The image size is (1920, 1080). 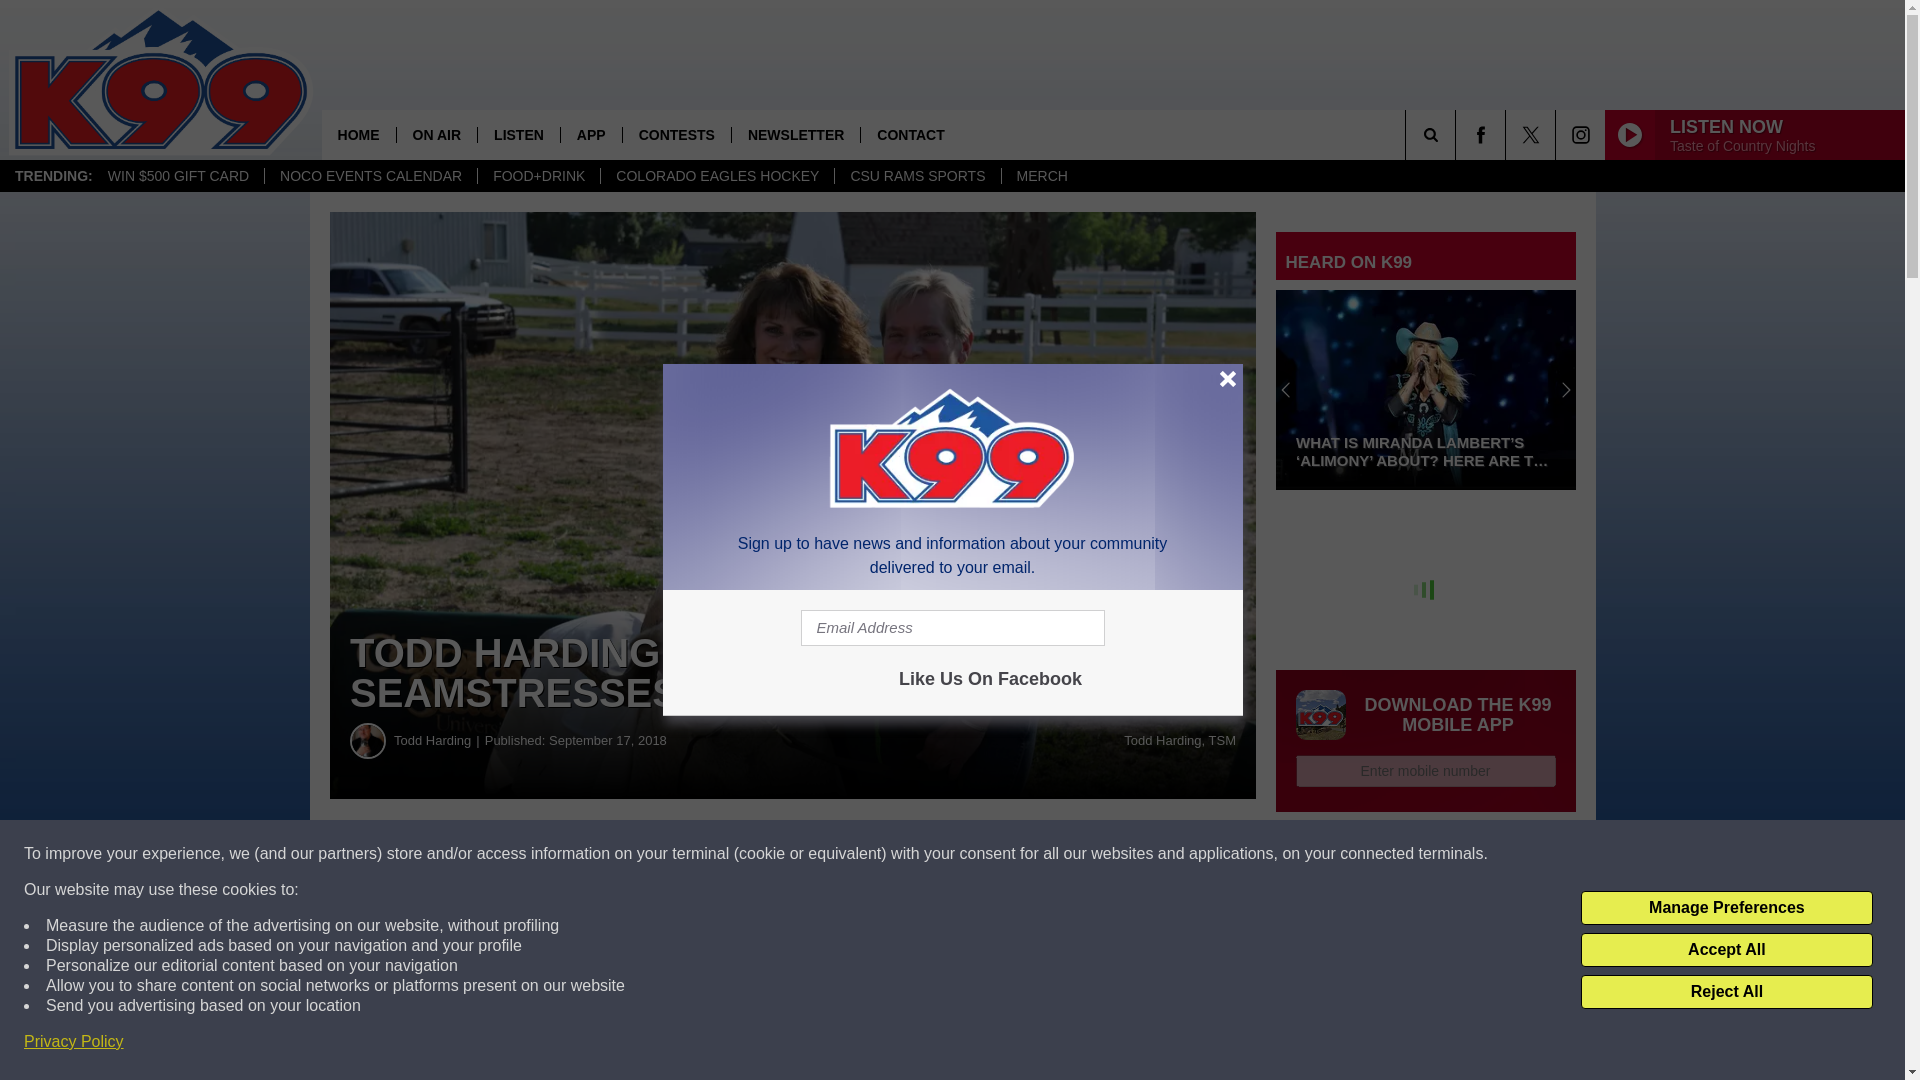 What do you see at coordinates (978, 854) in the screenshot?
I see `Share on Twitter` at bounding box center [978, 854].